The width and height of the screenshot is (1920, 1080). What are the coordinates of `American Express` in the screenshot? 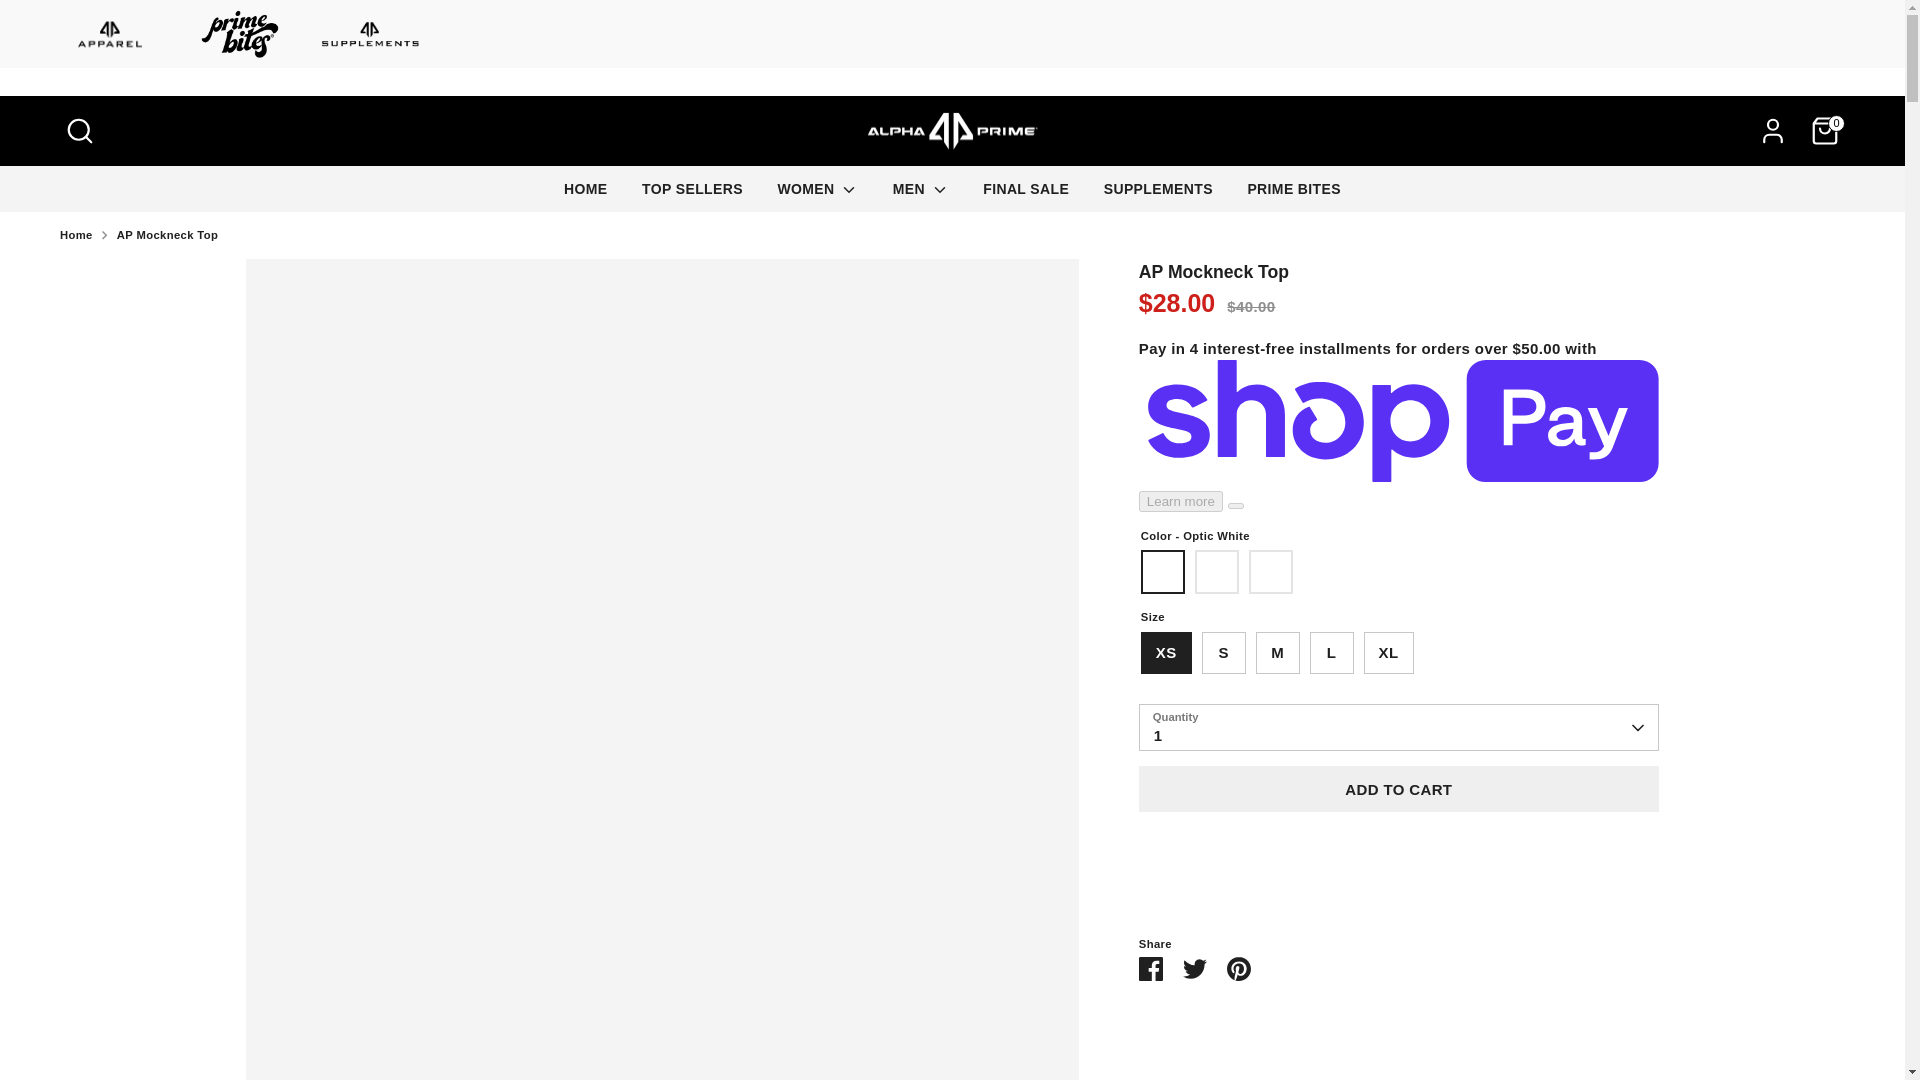 It's located at (1424, 1017).